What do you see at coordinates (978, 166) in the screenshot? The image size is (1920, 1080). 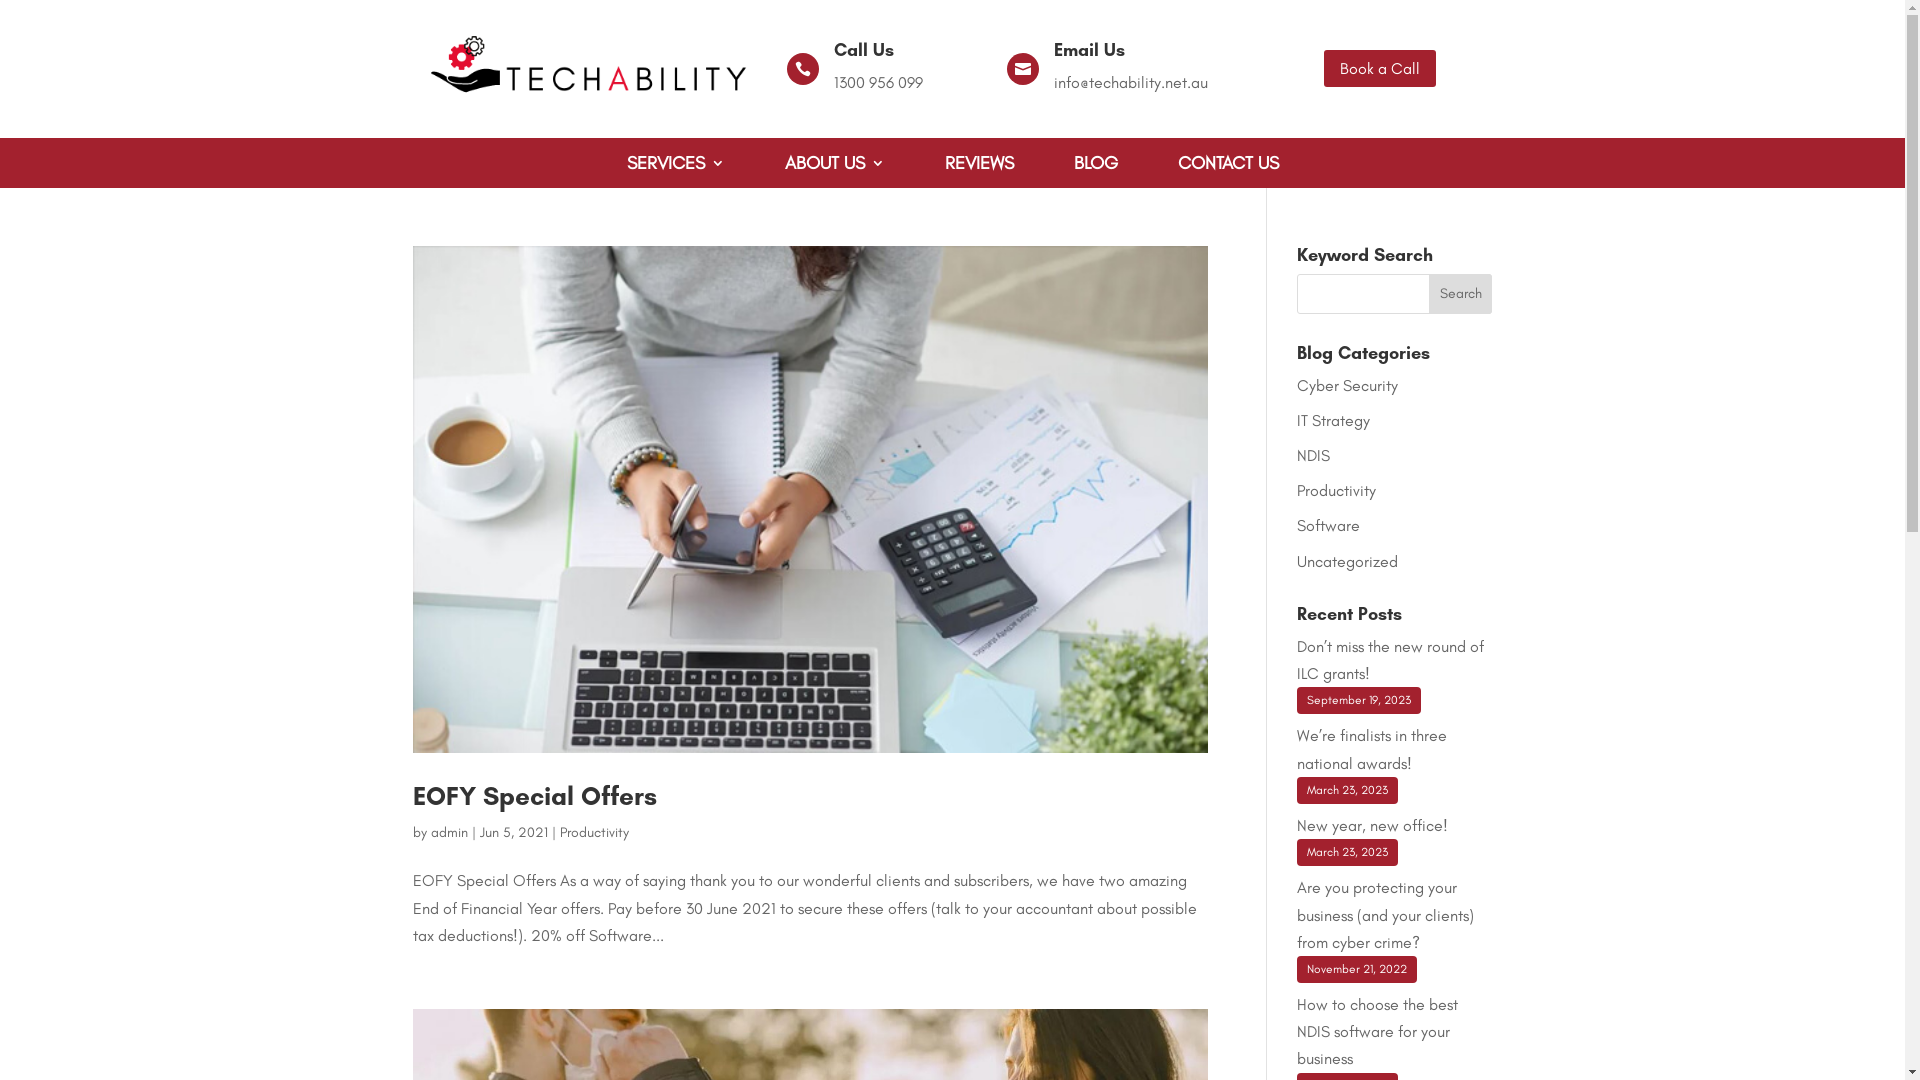 I see `REVIEWS` at bounding box center [978, 166].